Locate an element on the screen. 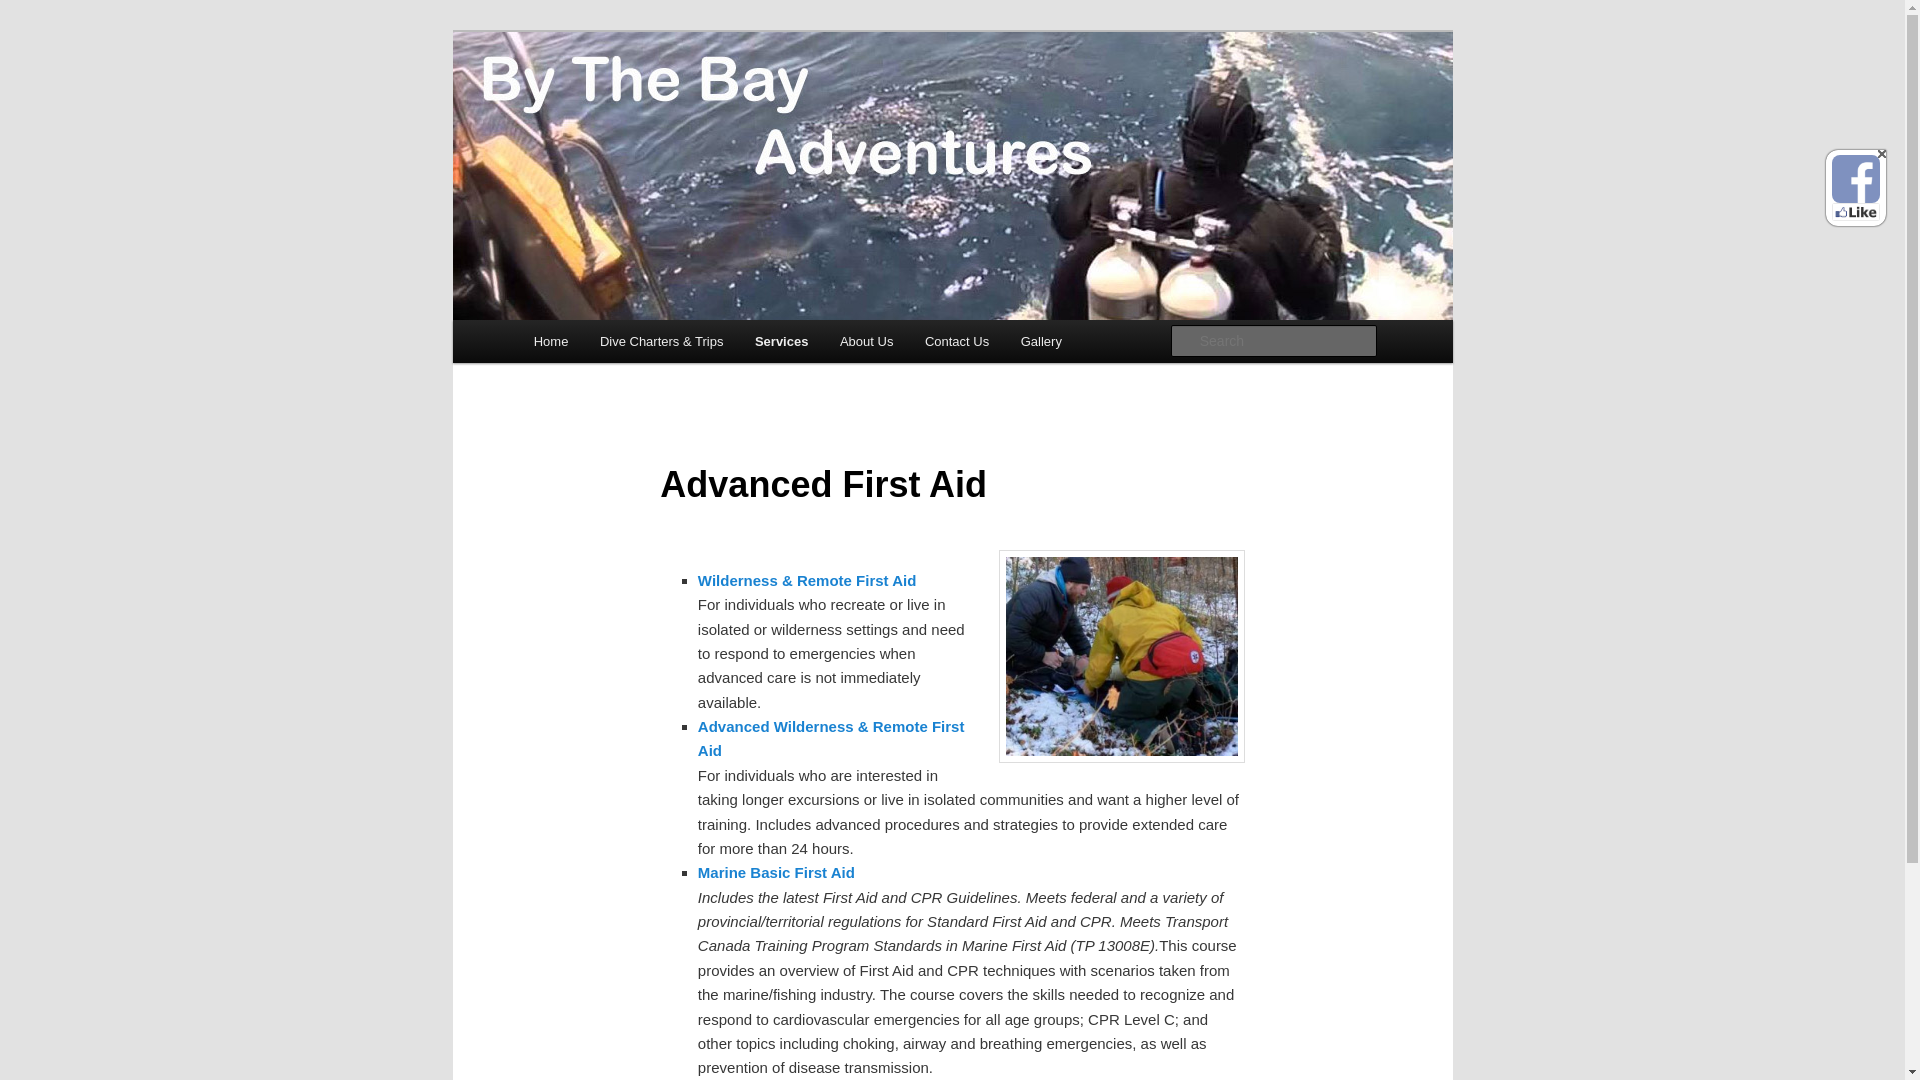 The width and height of the screenshot is (1920, 1080). Contact Us is located at coordinates (956, 340).